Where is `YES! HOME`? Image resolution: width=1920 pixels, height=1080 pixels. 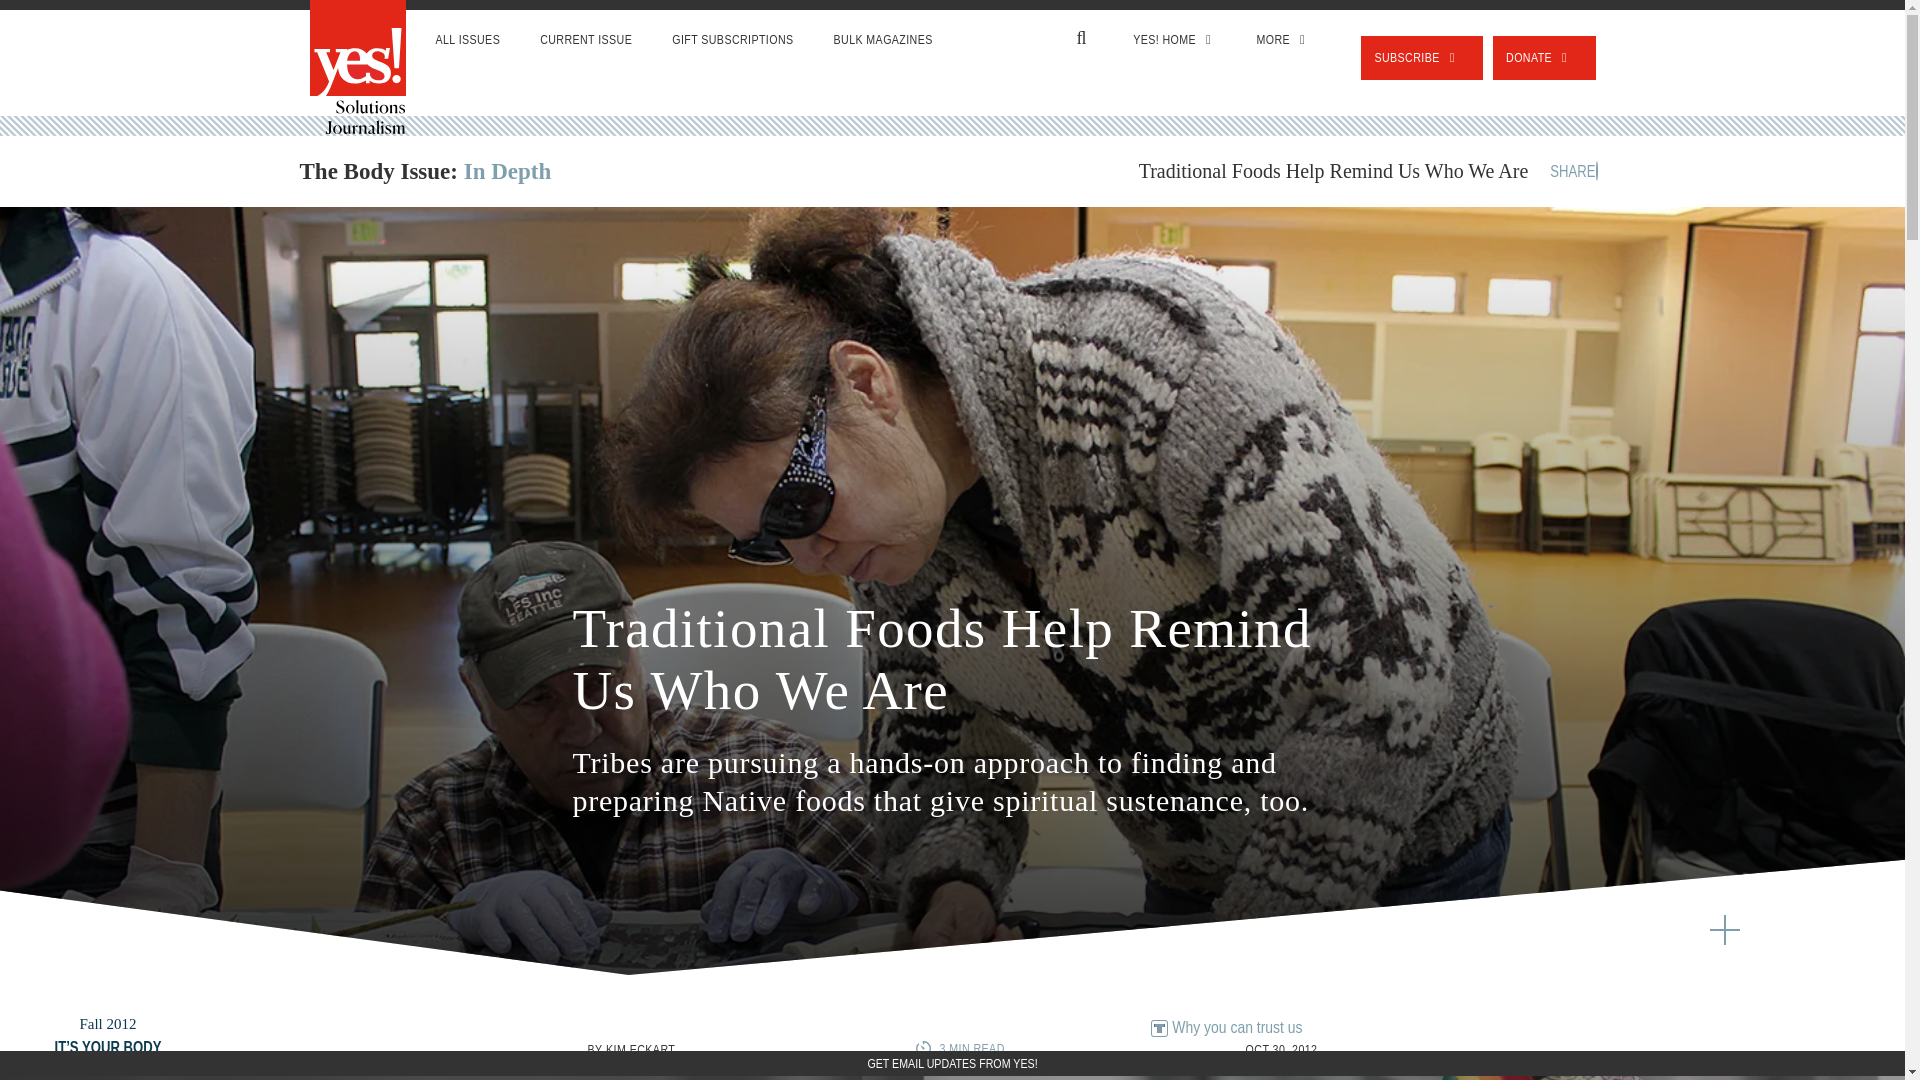
YES! HOME is located at coordinates (1174, 40).